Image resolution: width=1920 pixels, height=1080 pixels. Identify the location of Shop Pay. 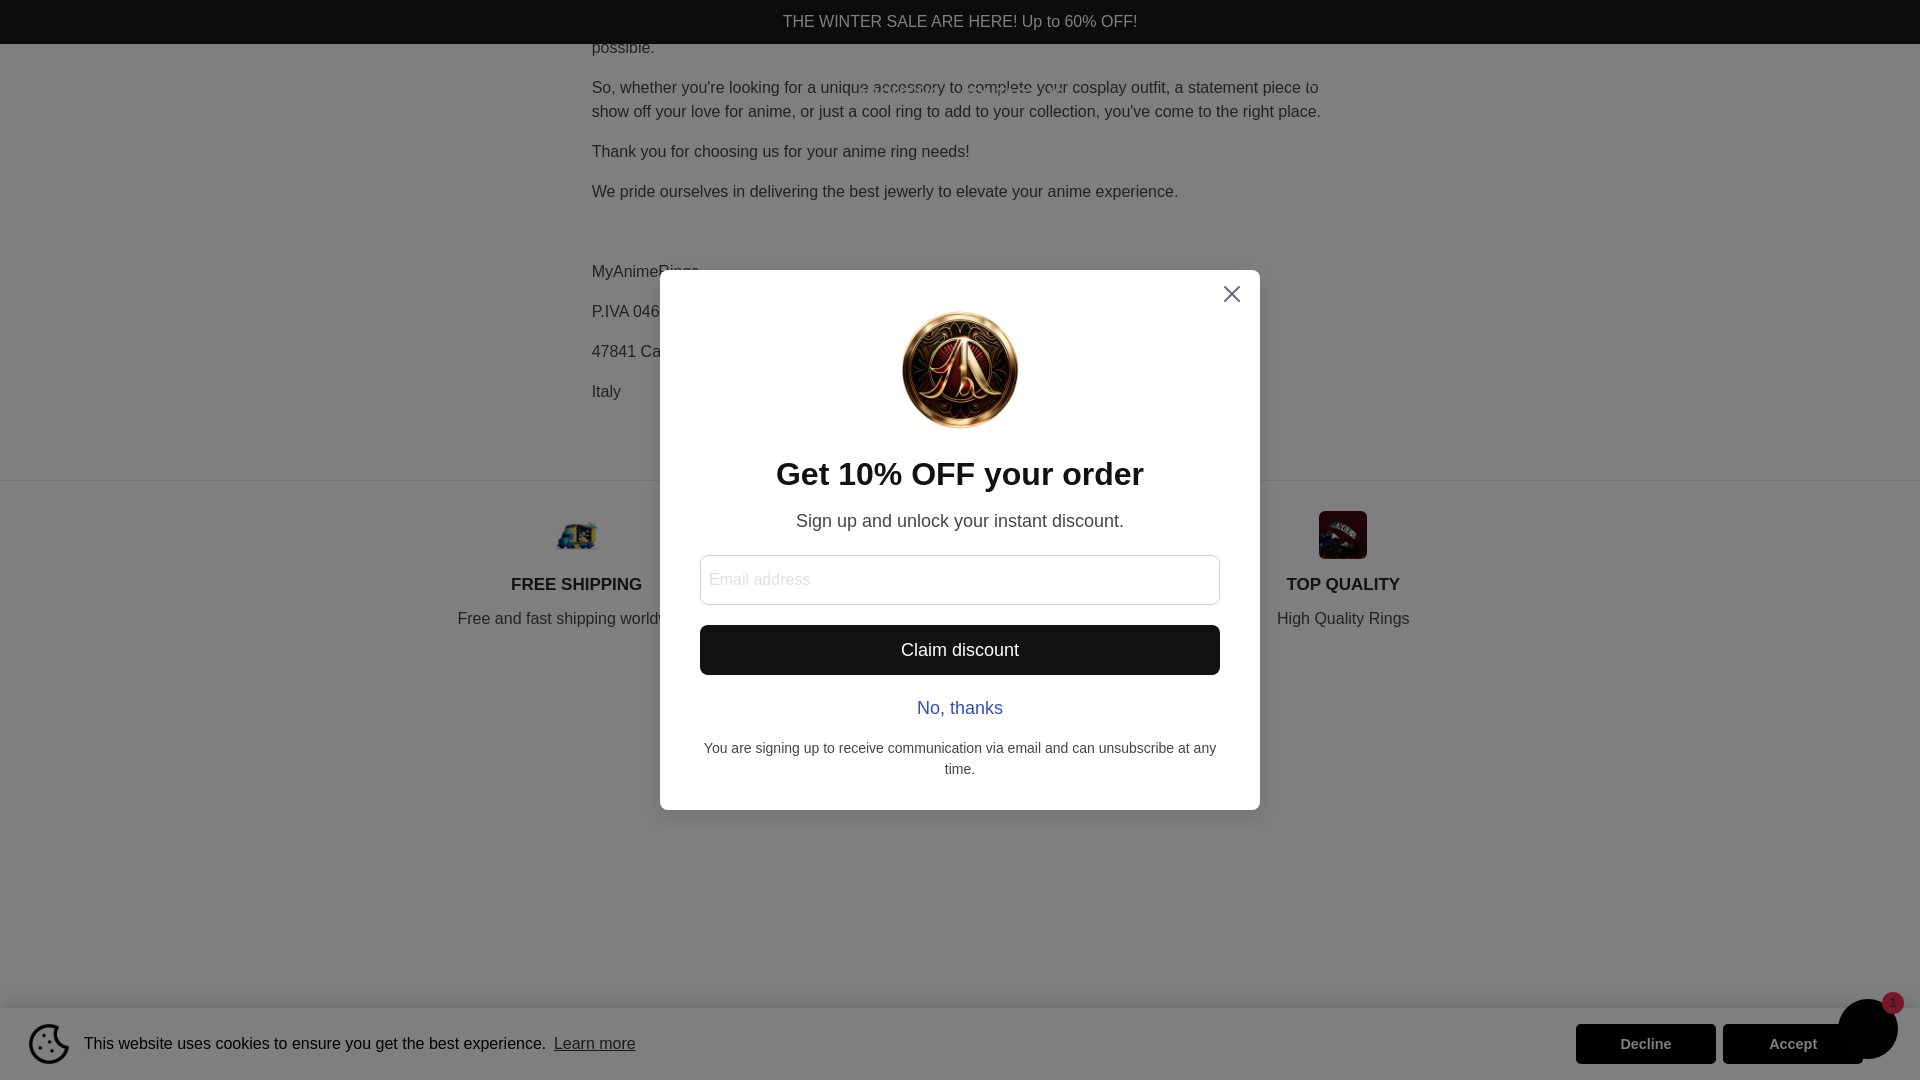
(1432, 1040).